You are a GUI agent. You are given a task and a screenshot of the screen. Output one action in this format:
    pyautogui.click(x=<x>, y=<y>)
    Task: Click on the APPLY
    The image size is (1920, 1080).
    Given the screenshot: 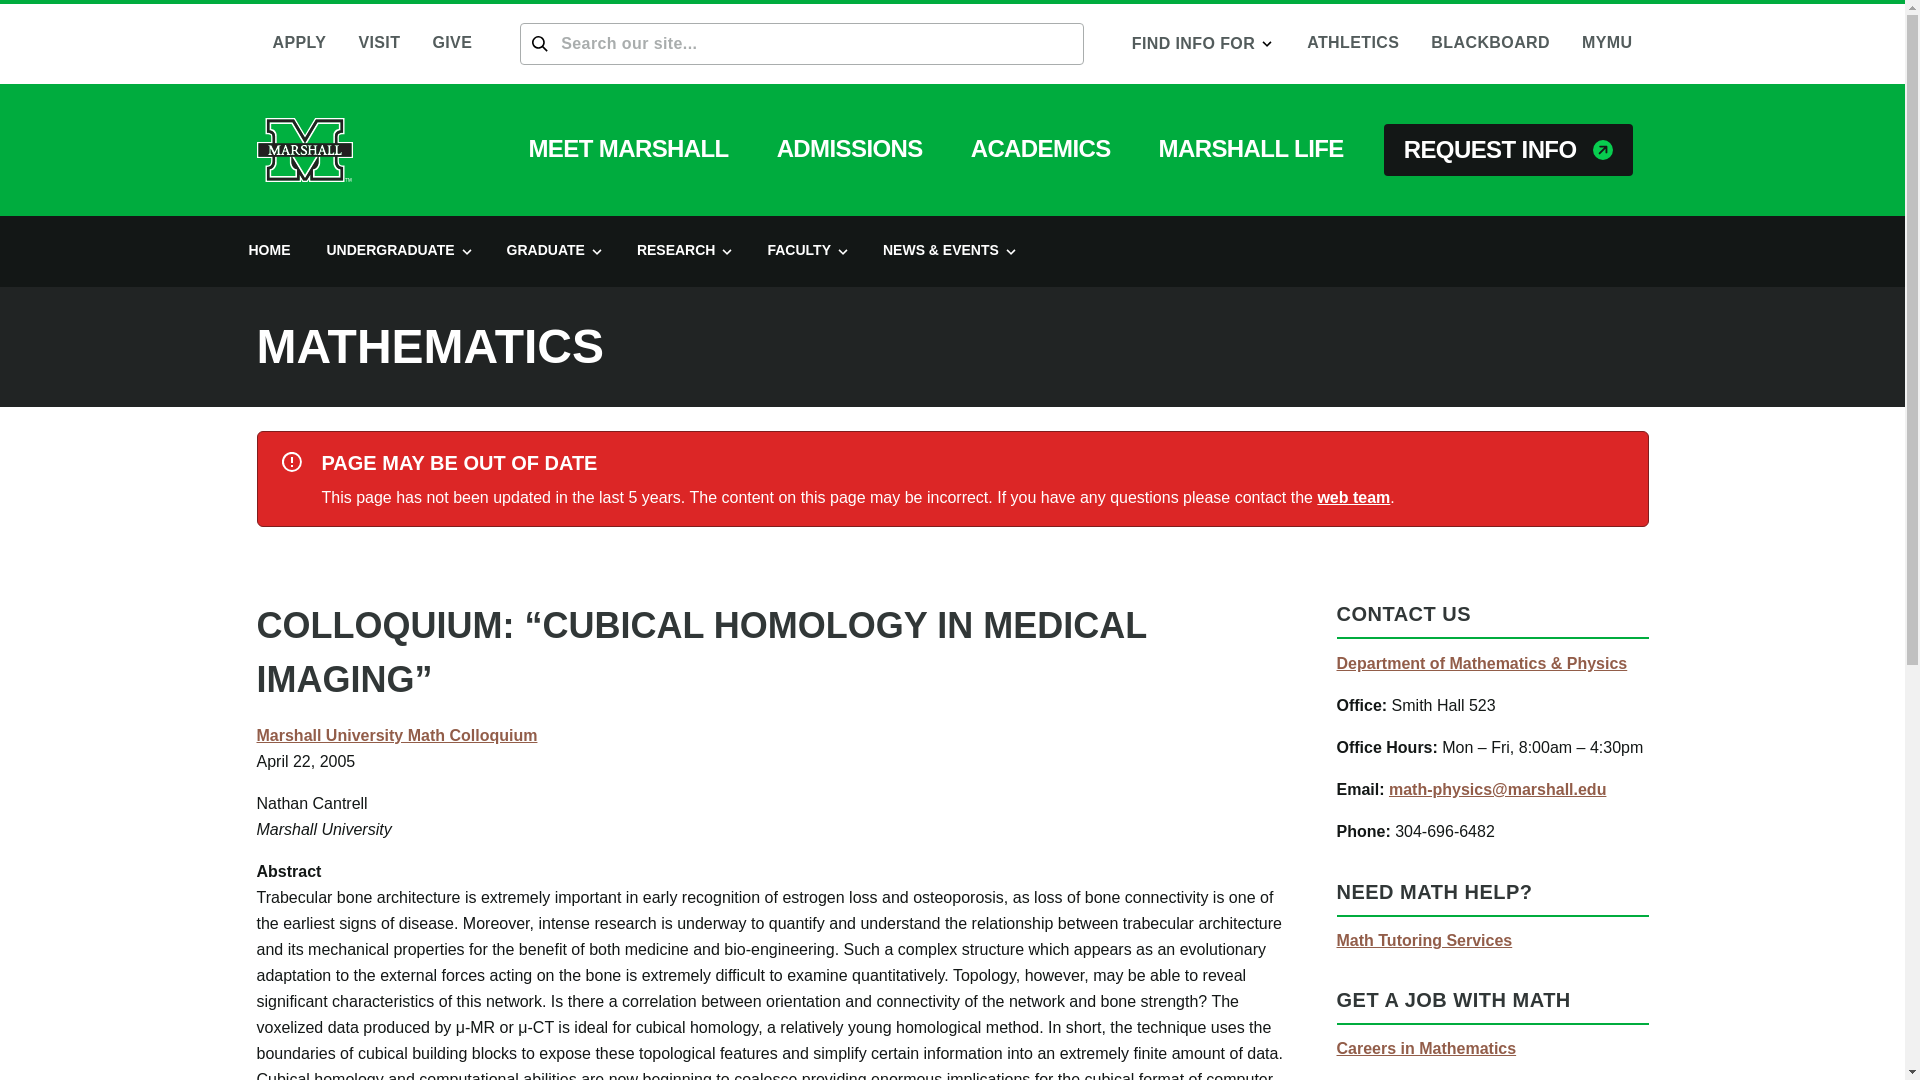 What is the action you would take?
    pyautogui.click(x=298, y=44)
    